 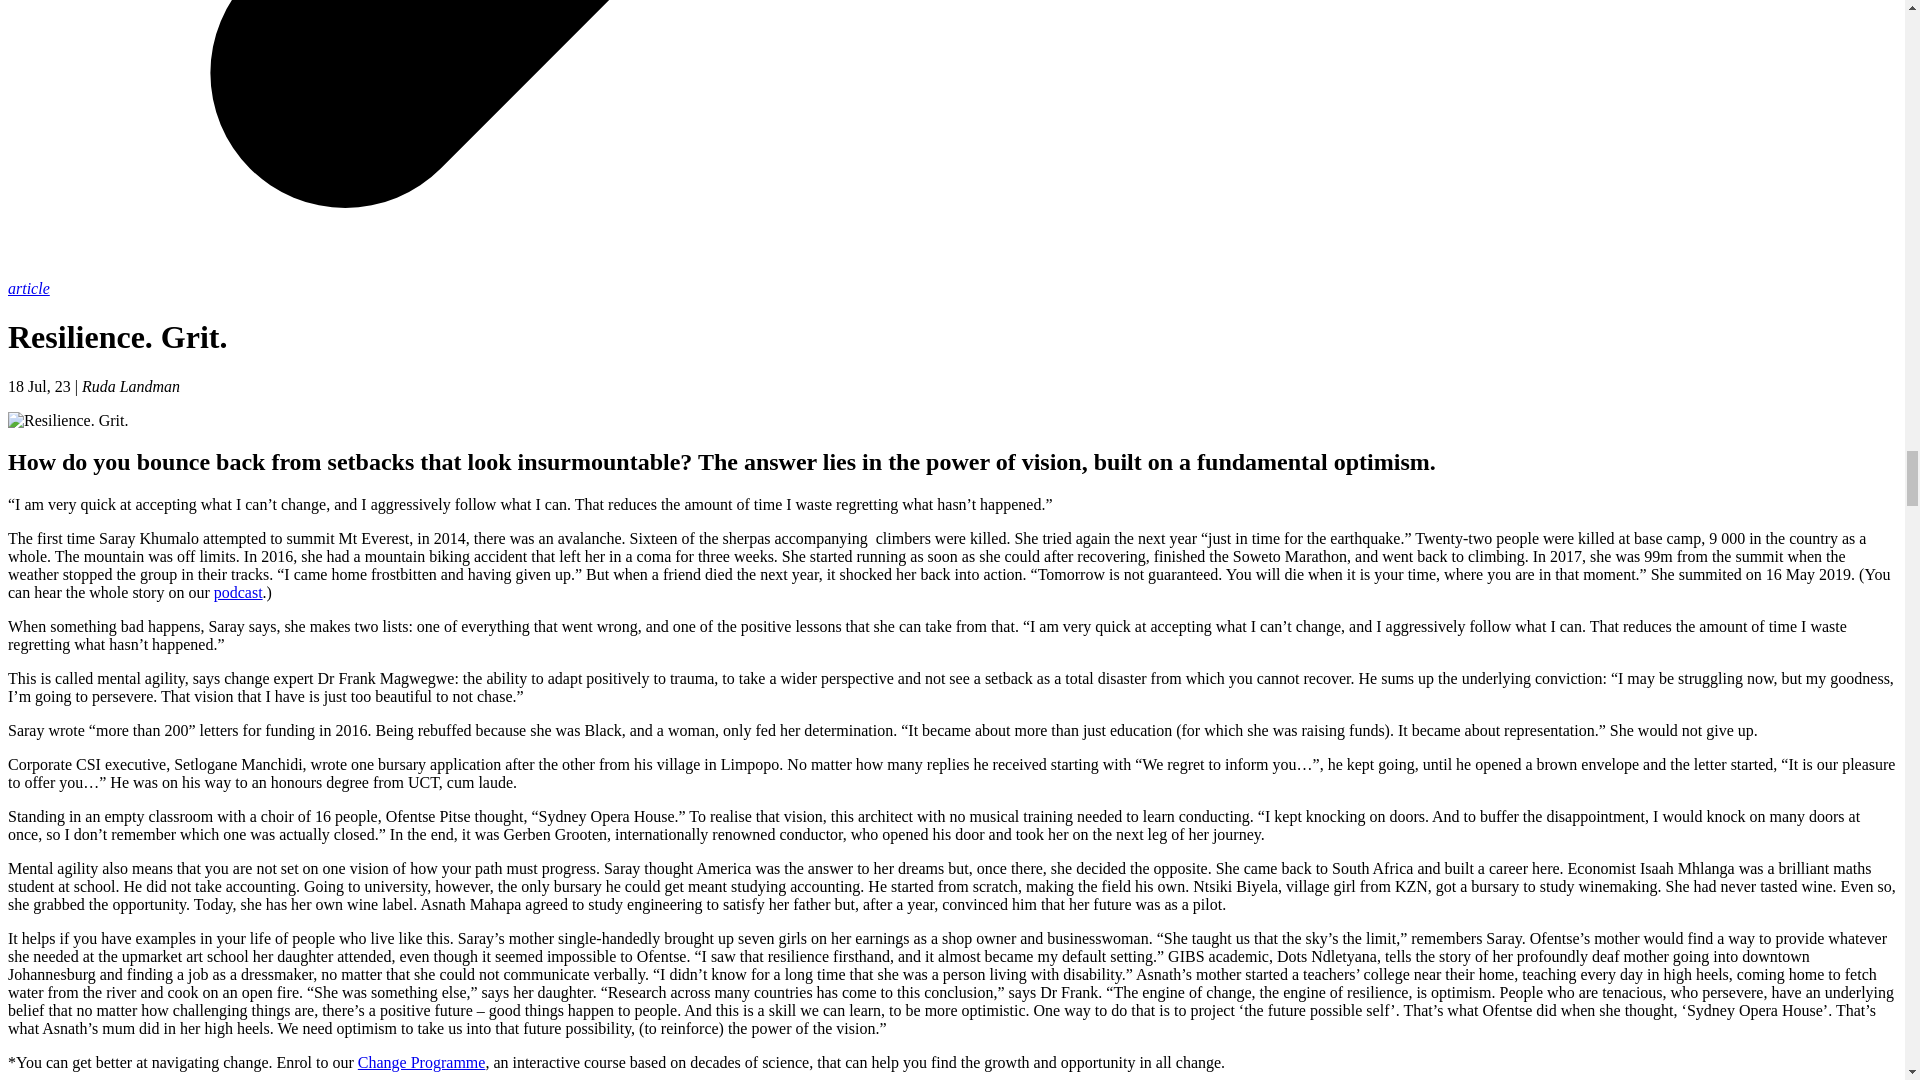 I want to click on article, so click(x=28, y=288).